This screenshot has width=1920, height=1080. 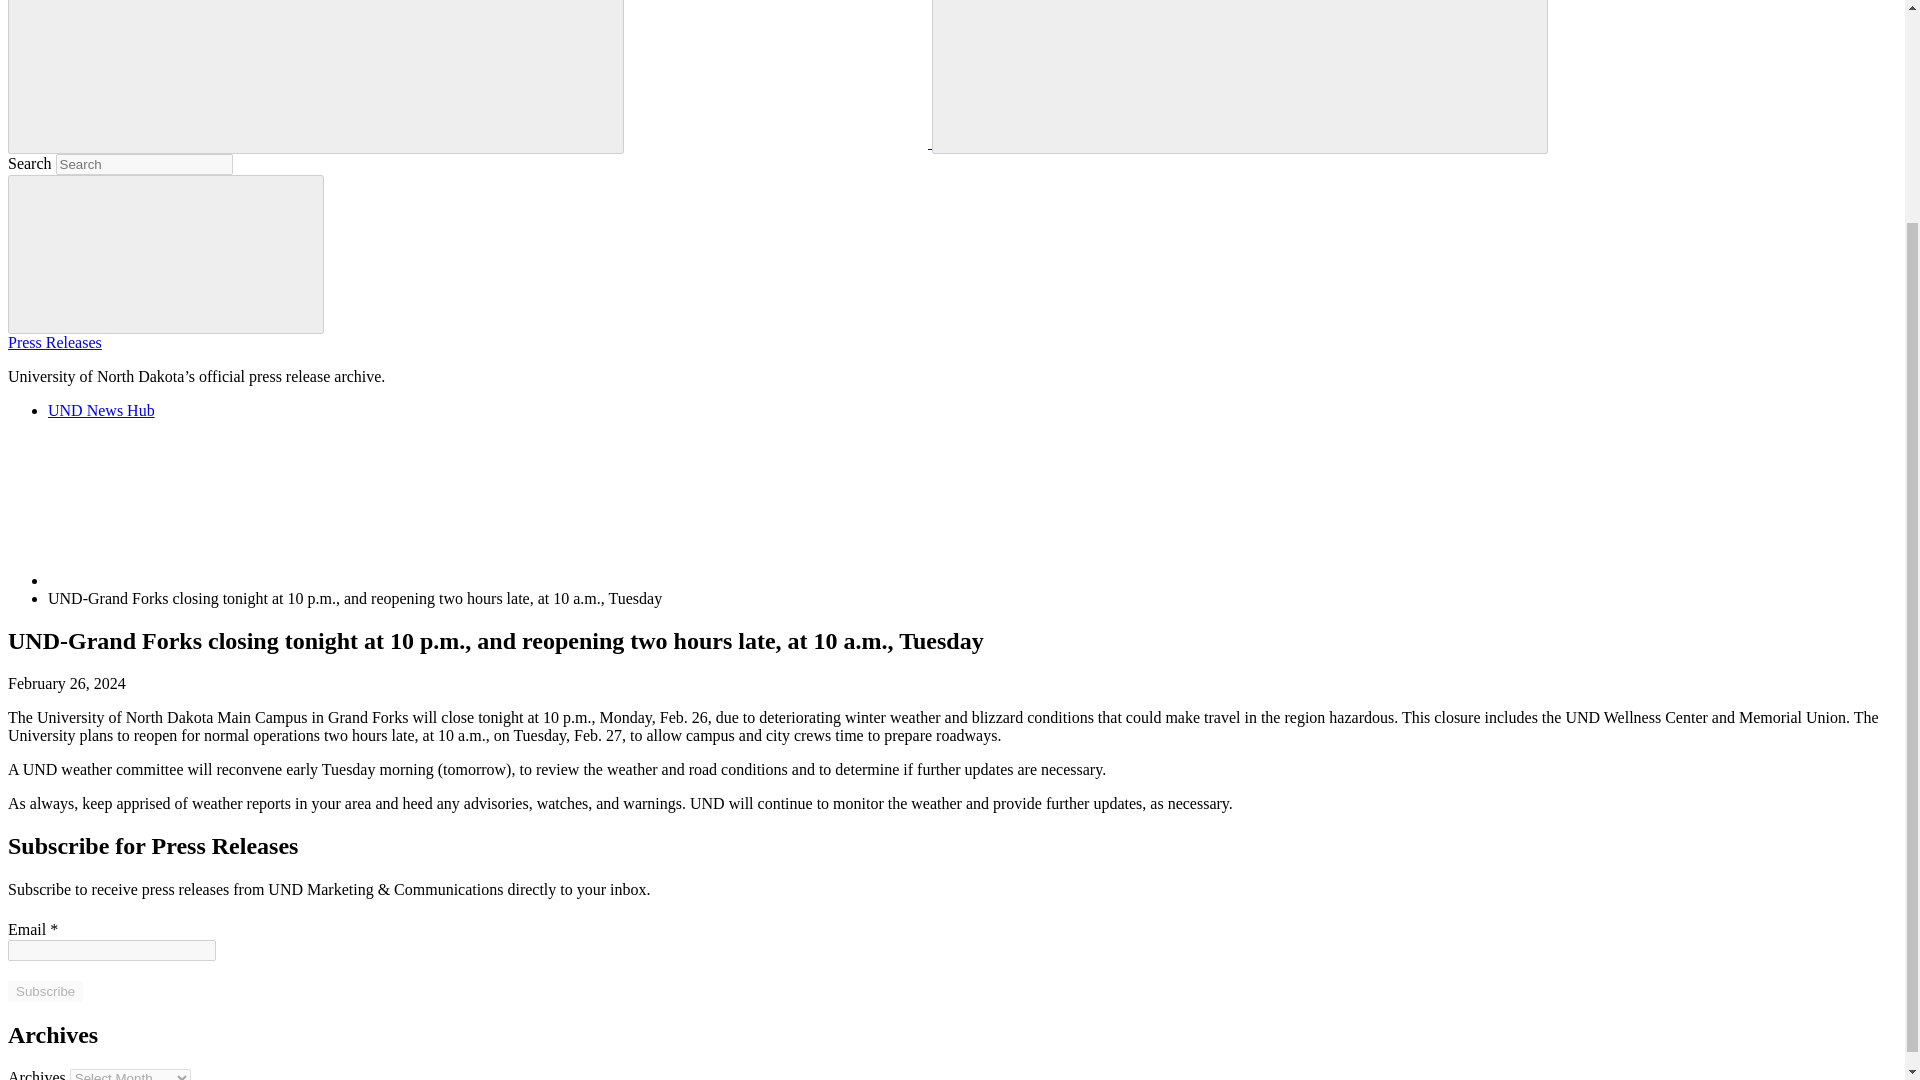 What do you see at coordinates (779, 142) in the screenshot?
I see `University of North Dakota` at bounding box center [779, 142].